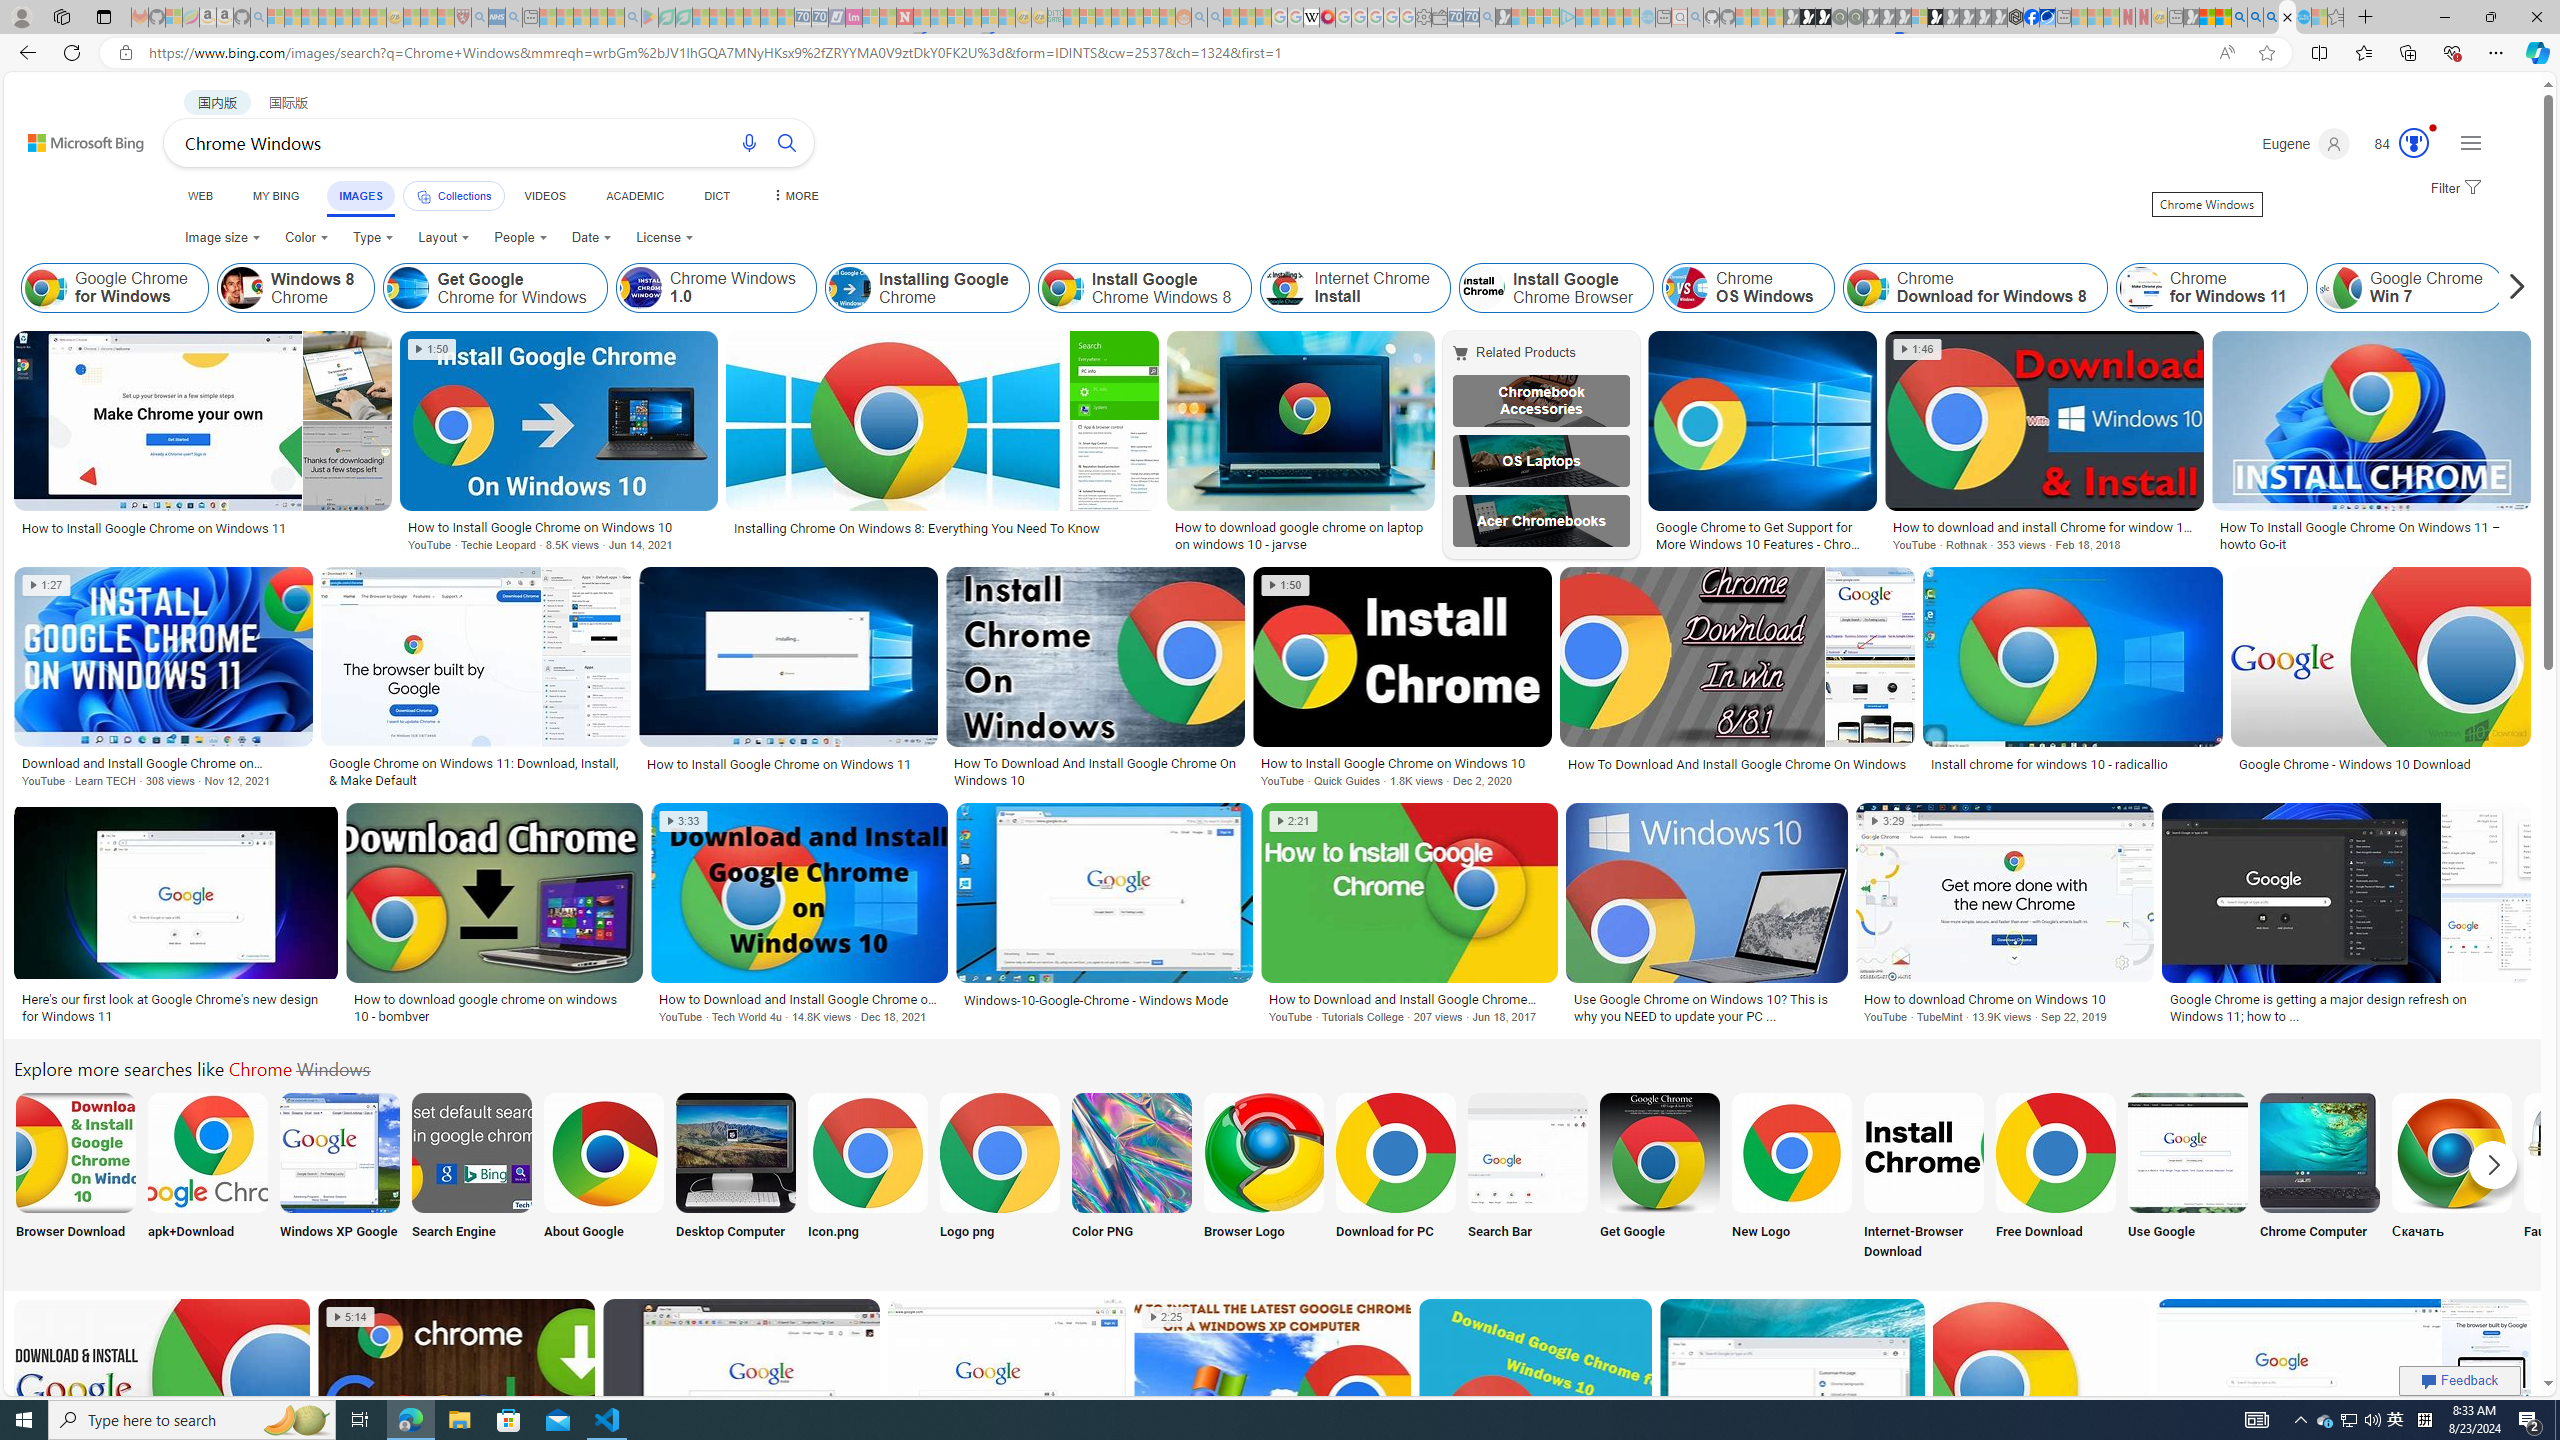 This screenshot has width=2560, height=1440. What do you see at coordinates (472, 1178) in the screenshot?
I see `Search Engine` at bounding box center [472, 1178].